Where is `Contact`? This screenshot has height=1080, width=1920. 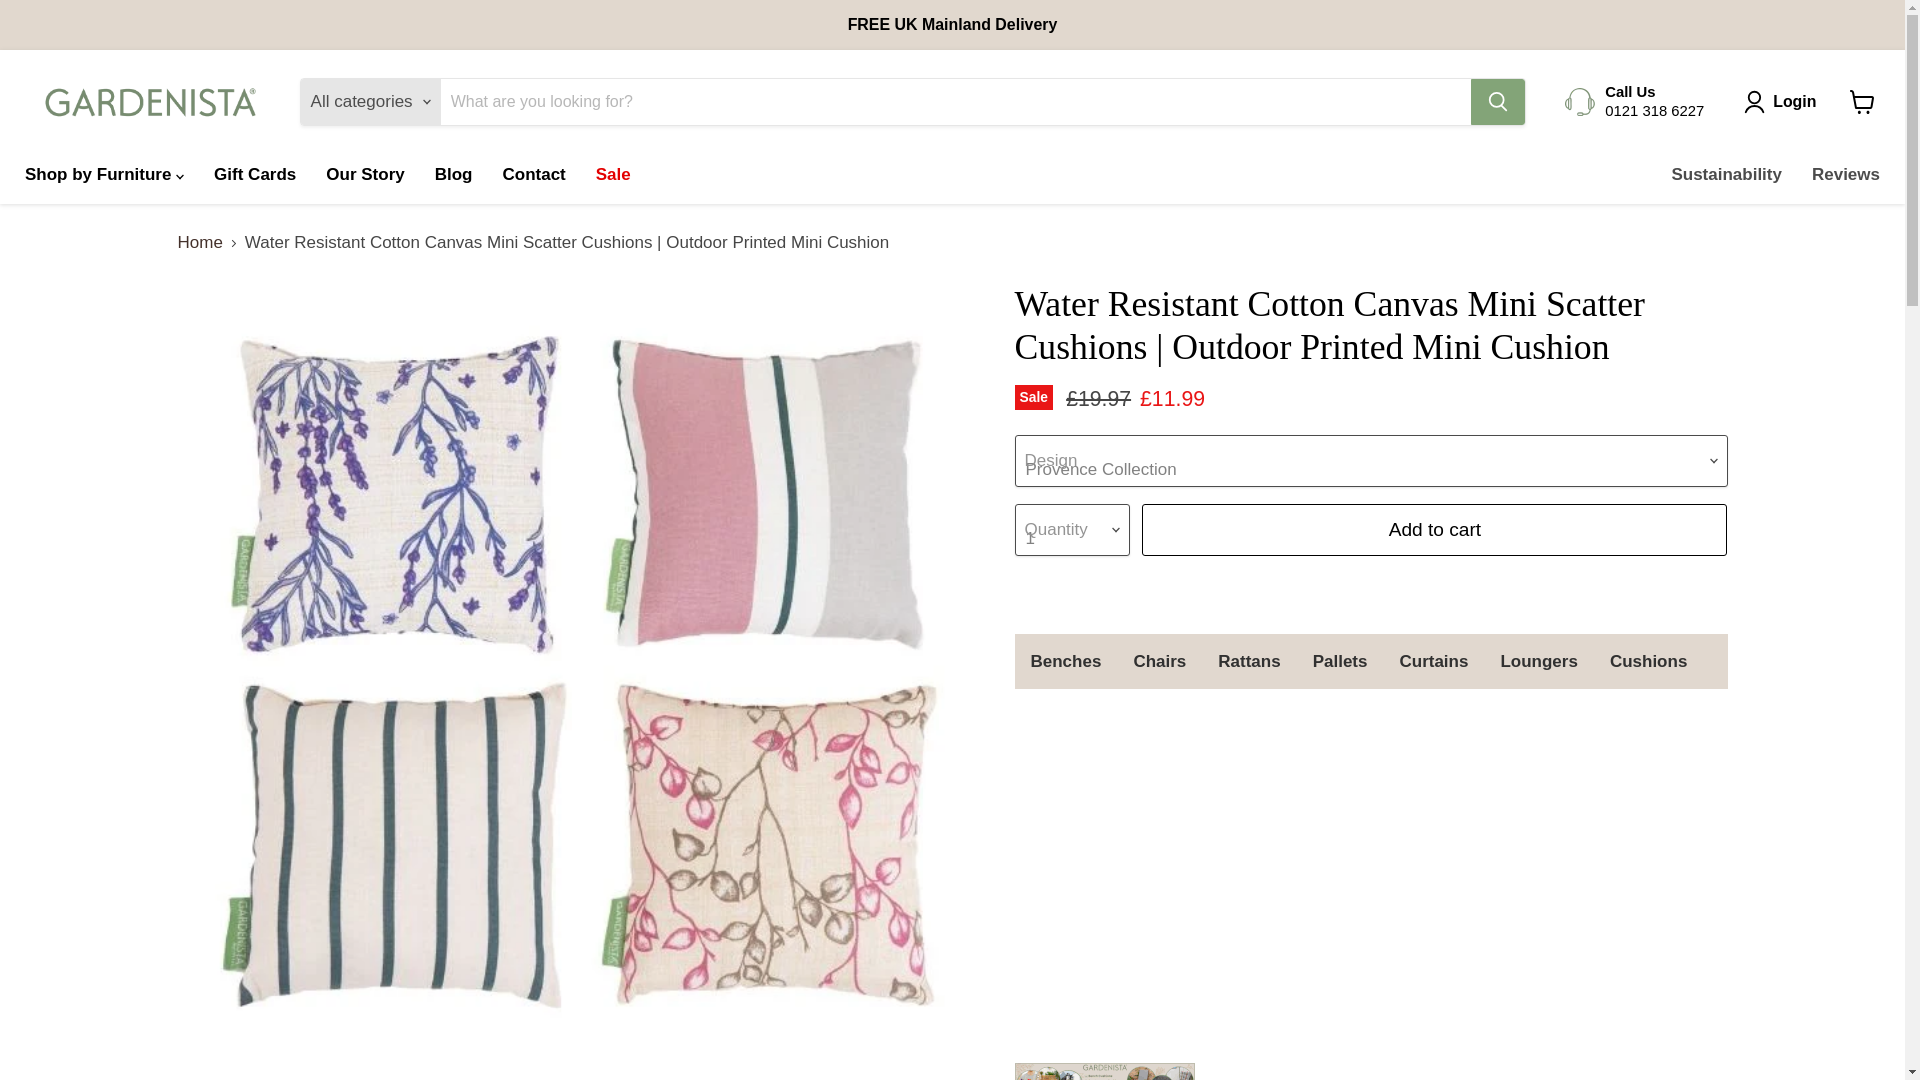 Contact is located at coordinates (533, 174).